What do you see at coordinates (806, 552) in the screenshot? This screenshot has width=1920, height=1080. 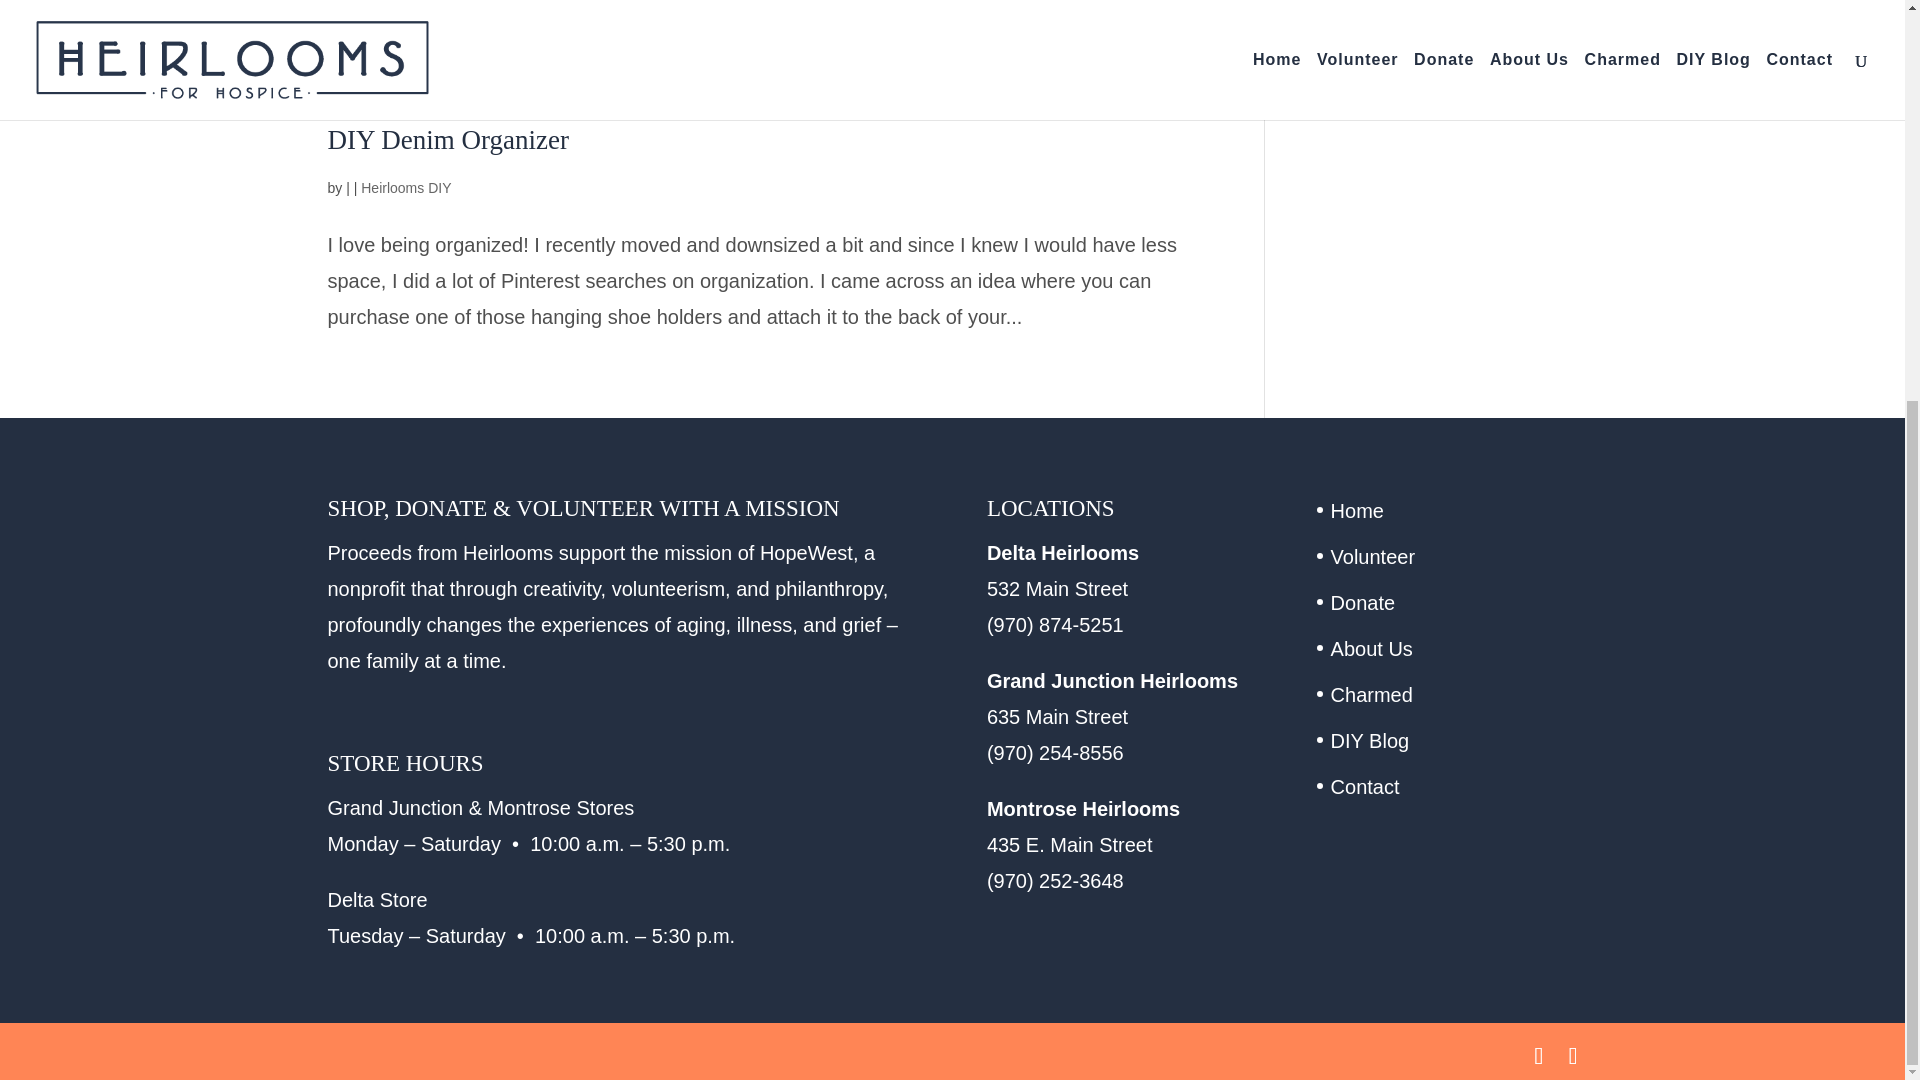 I see `HopeWest` at bounding box center [806, 552].